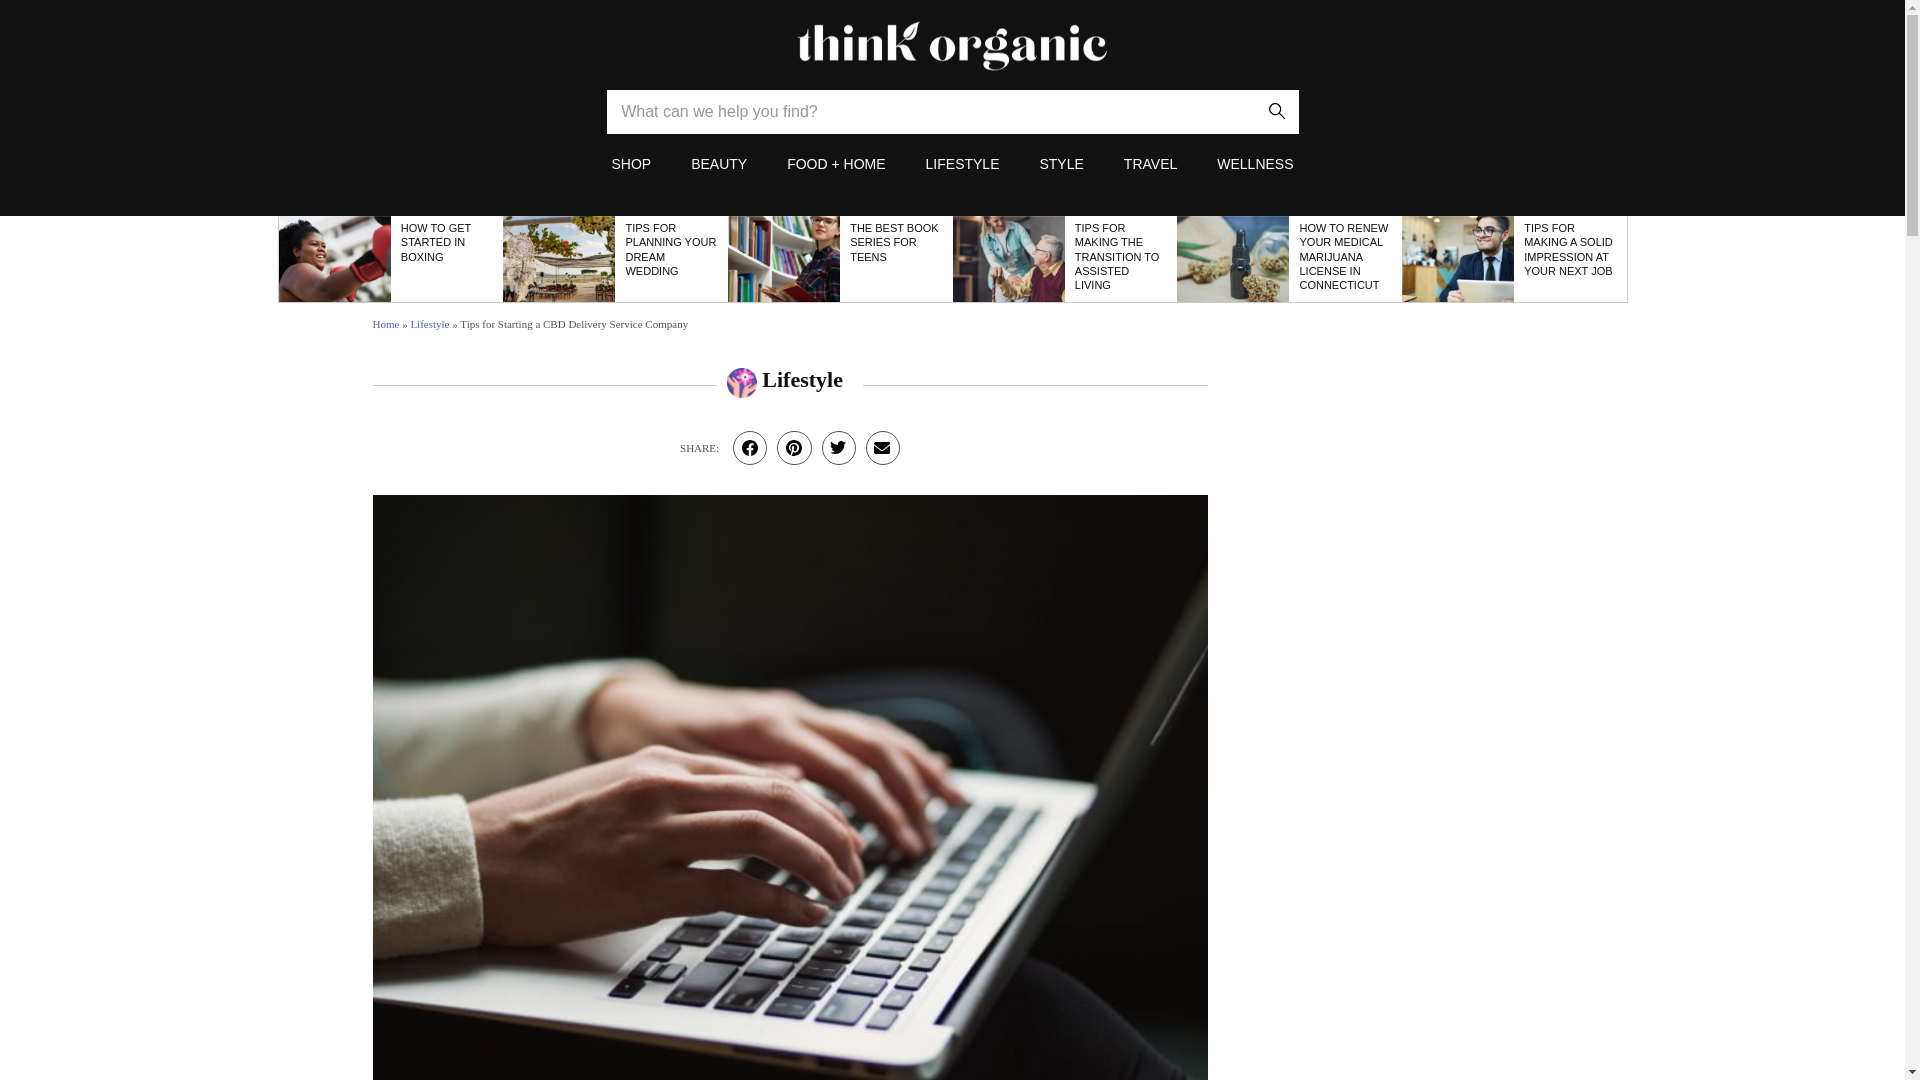 This screenshot has height=1080, width=1920. Describe the element at coordinates (670, 249) in the screenshot. I see `TIPS FOR PLANNING YOUR DREAM WEDDING` at that location.